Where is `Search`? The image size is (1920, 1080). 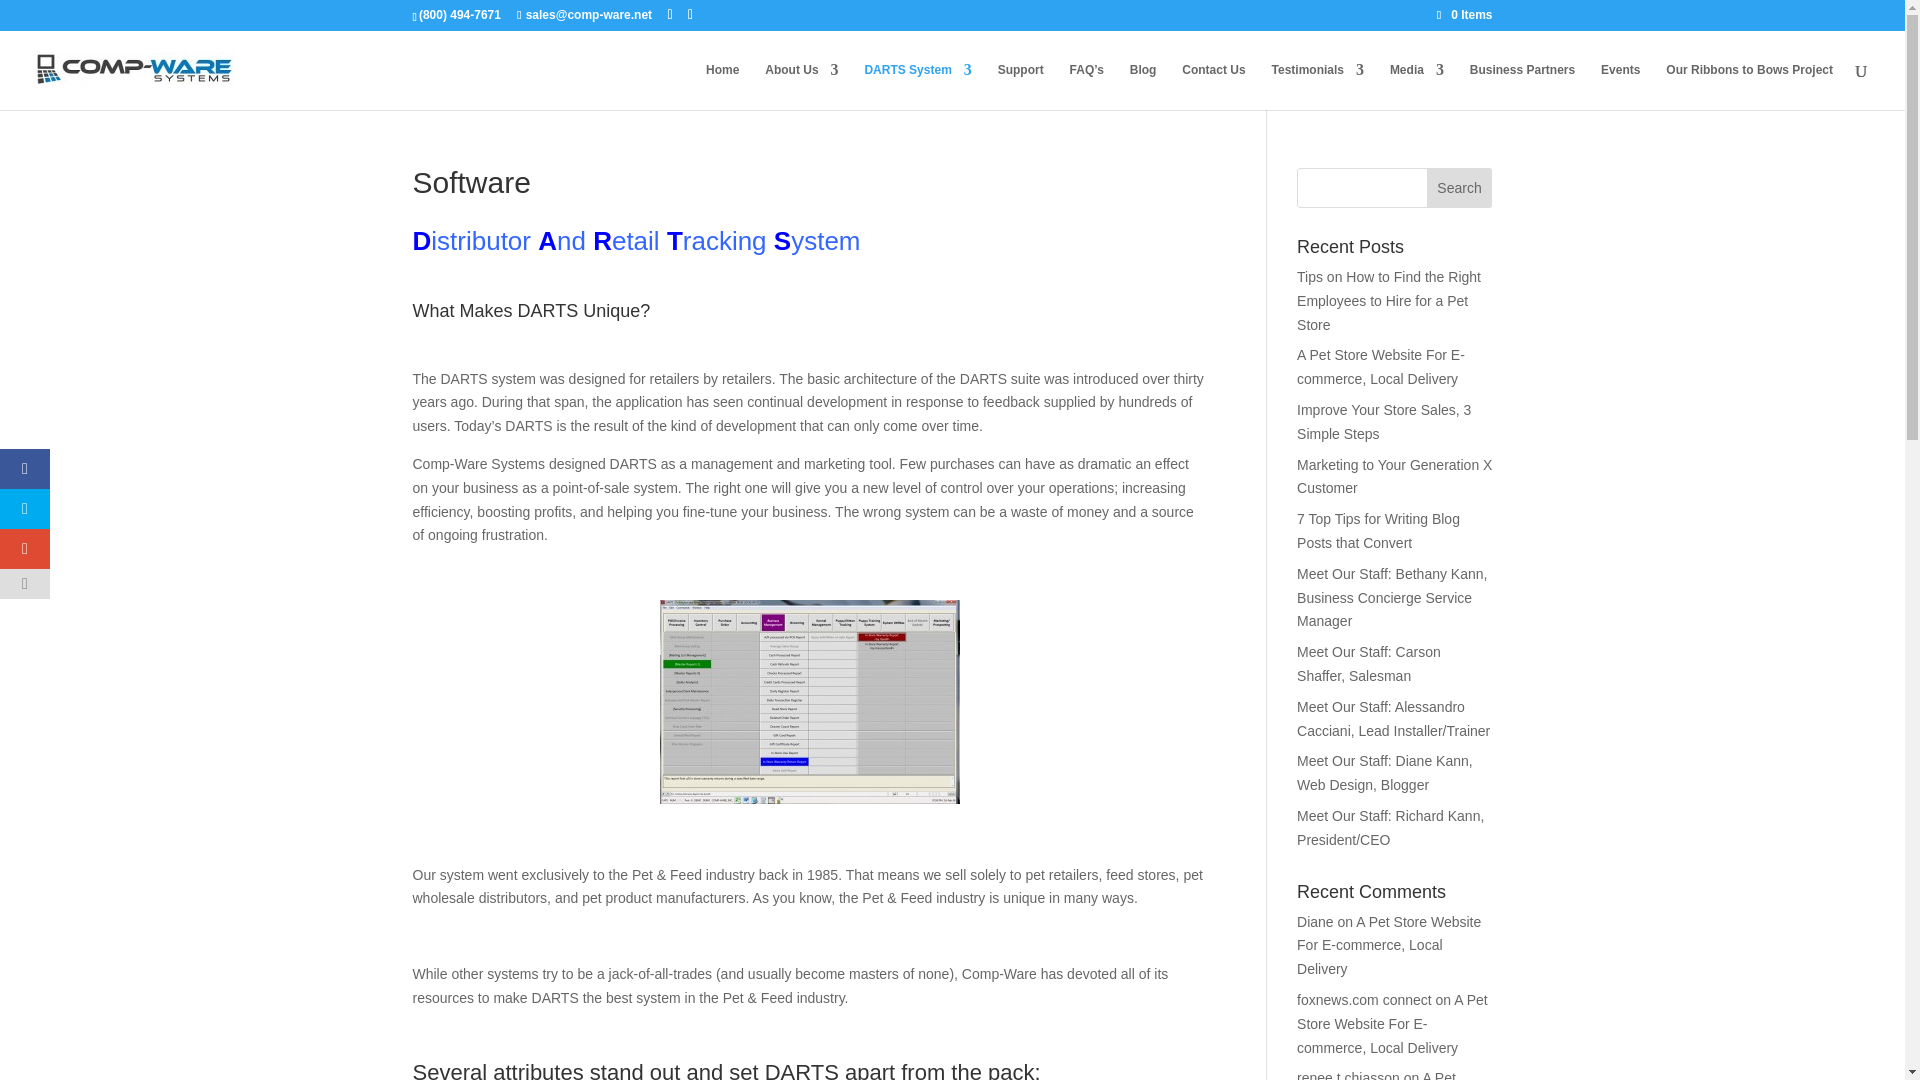 Search is located at coordinates (1460, 188).